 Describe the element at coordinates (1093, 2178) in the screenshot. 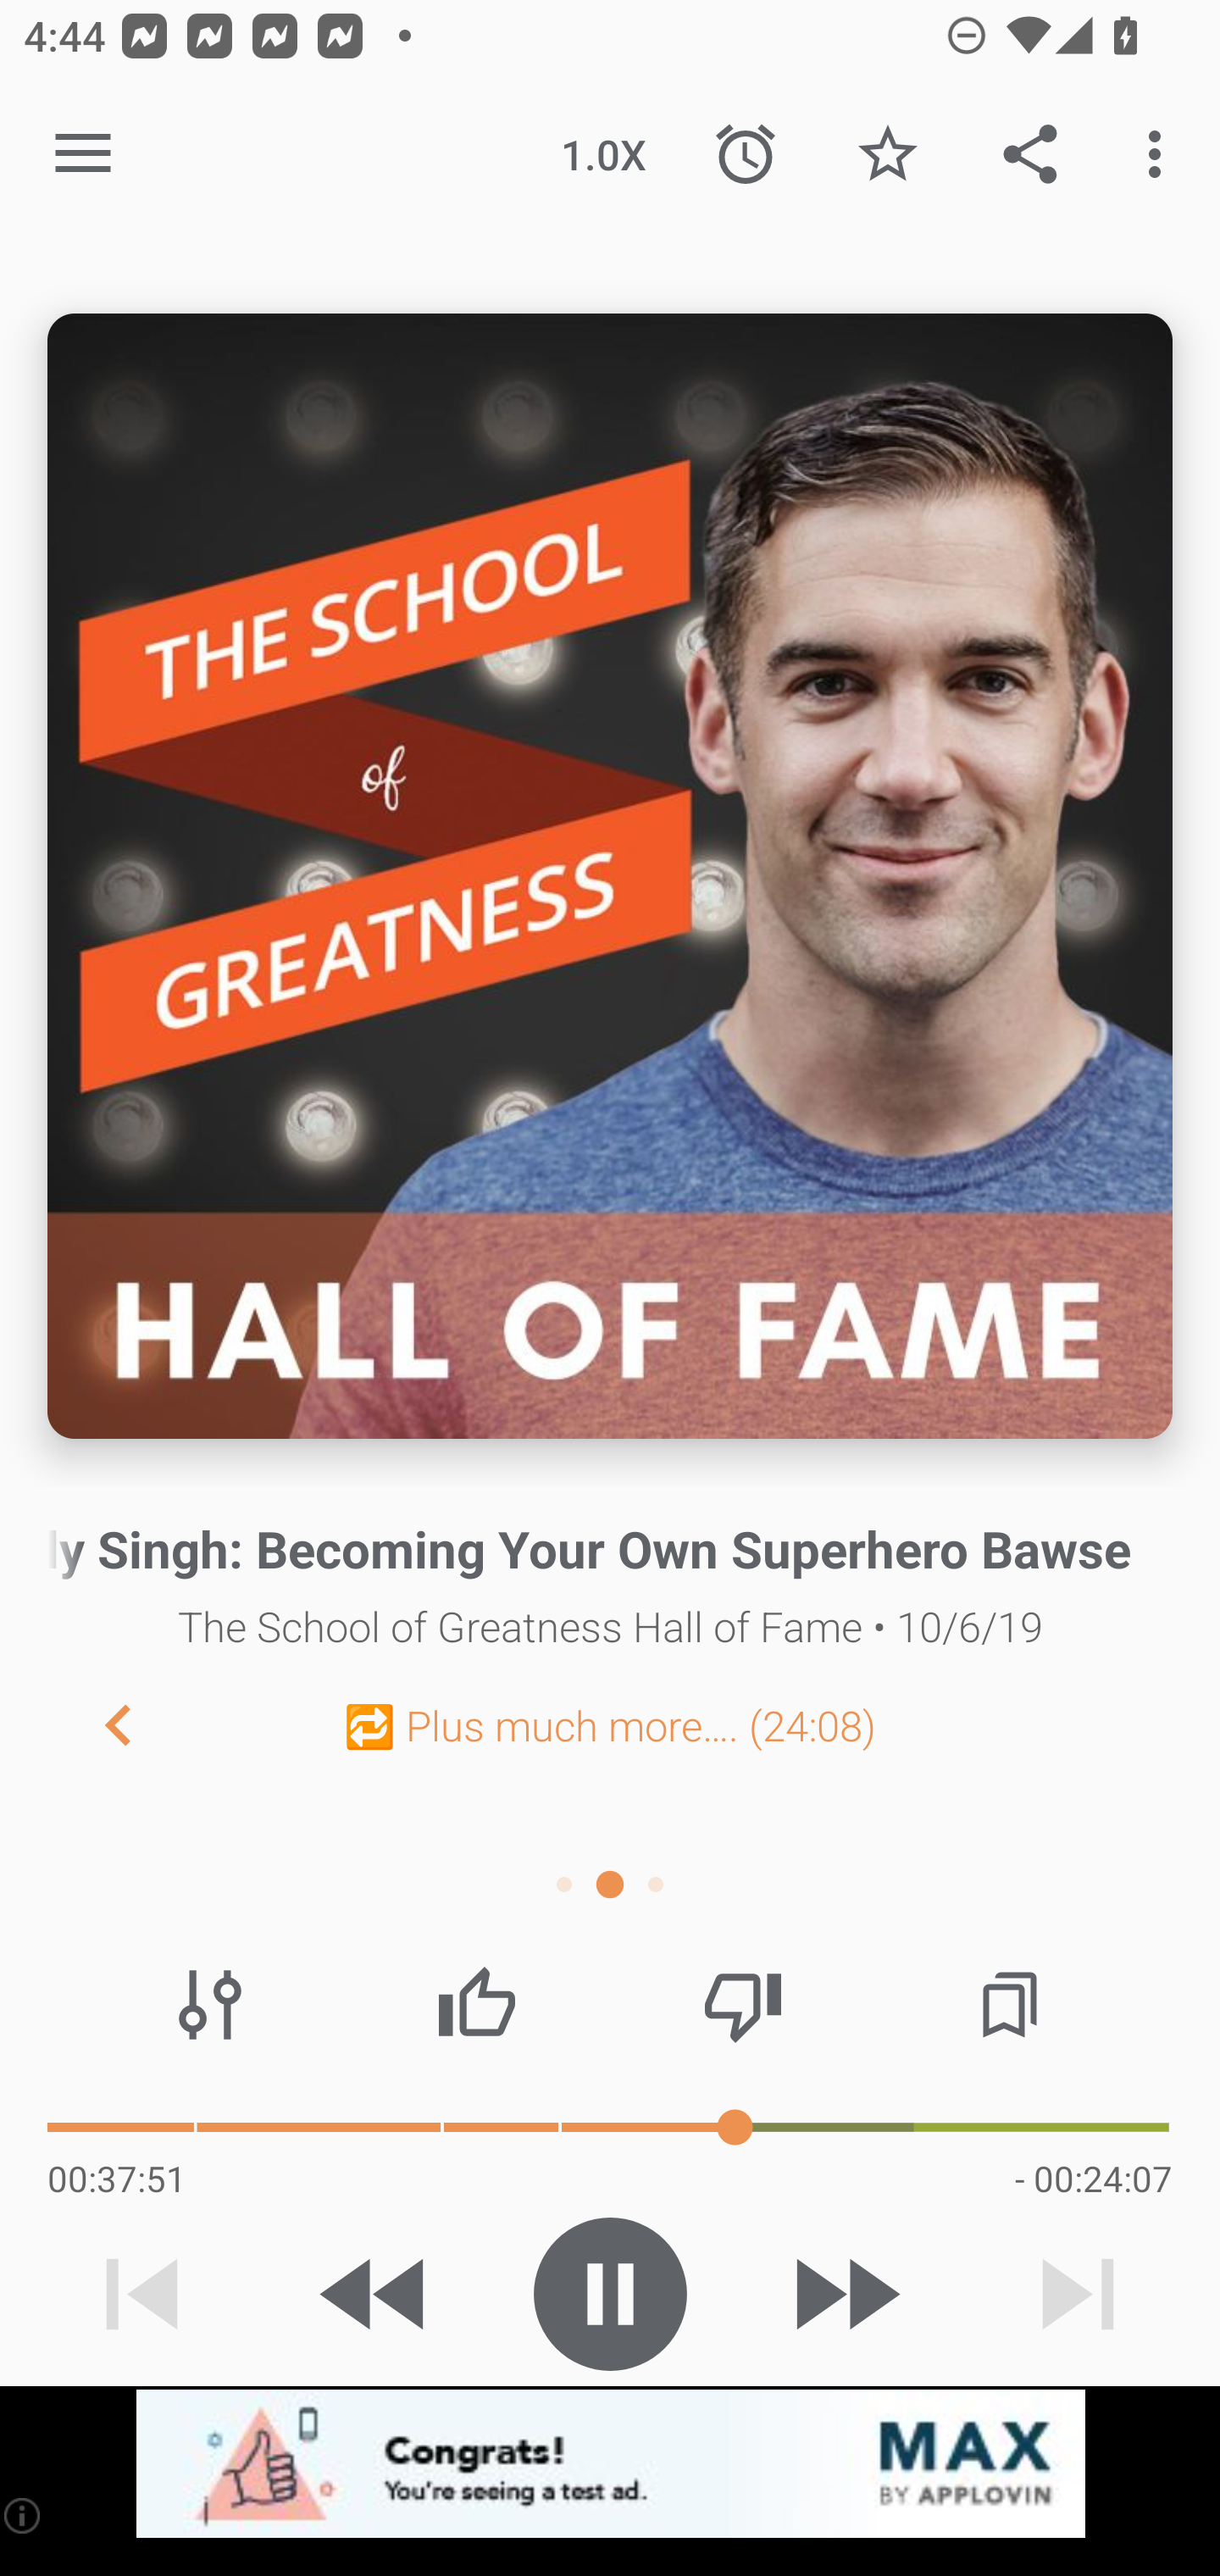

I see `- 00:24:07` at that location.